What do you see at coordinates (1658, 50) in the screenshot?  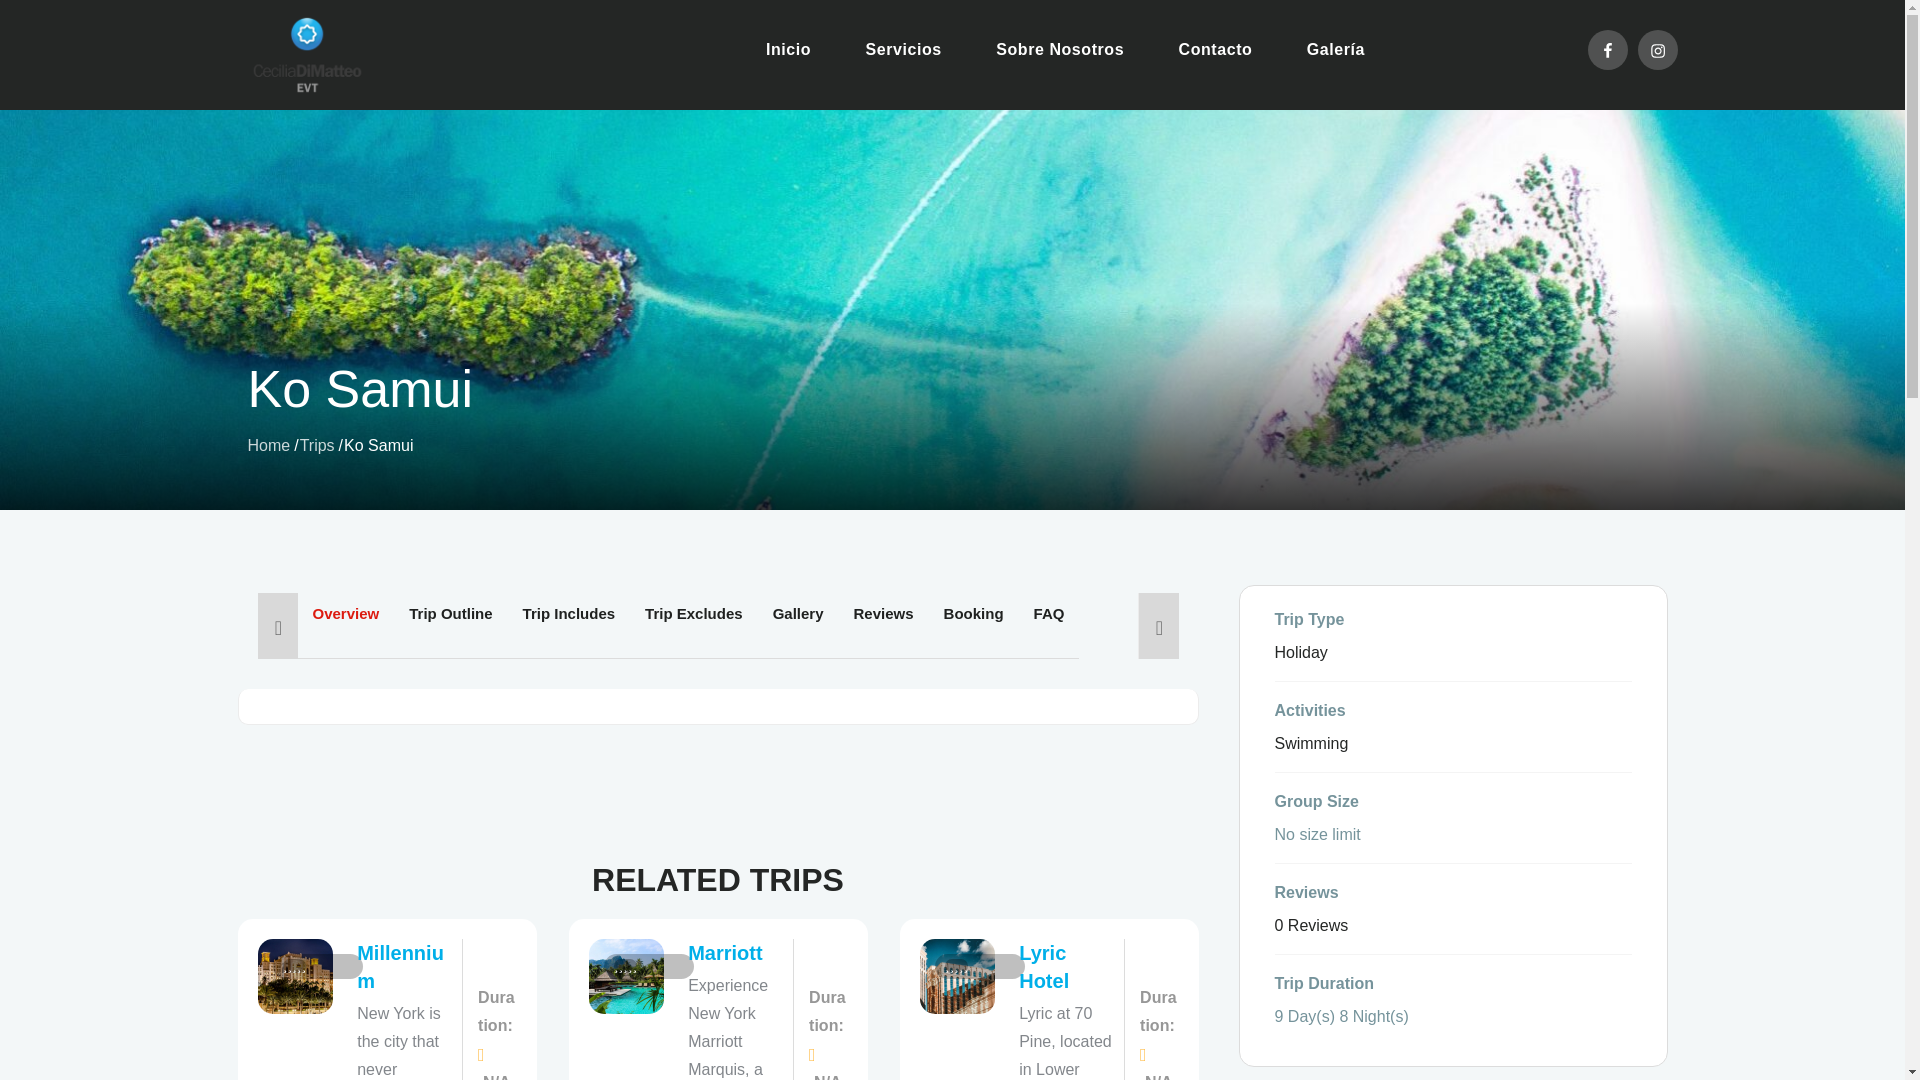 I see `instagram` at bounding box center [1658, 50].